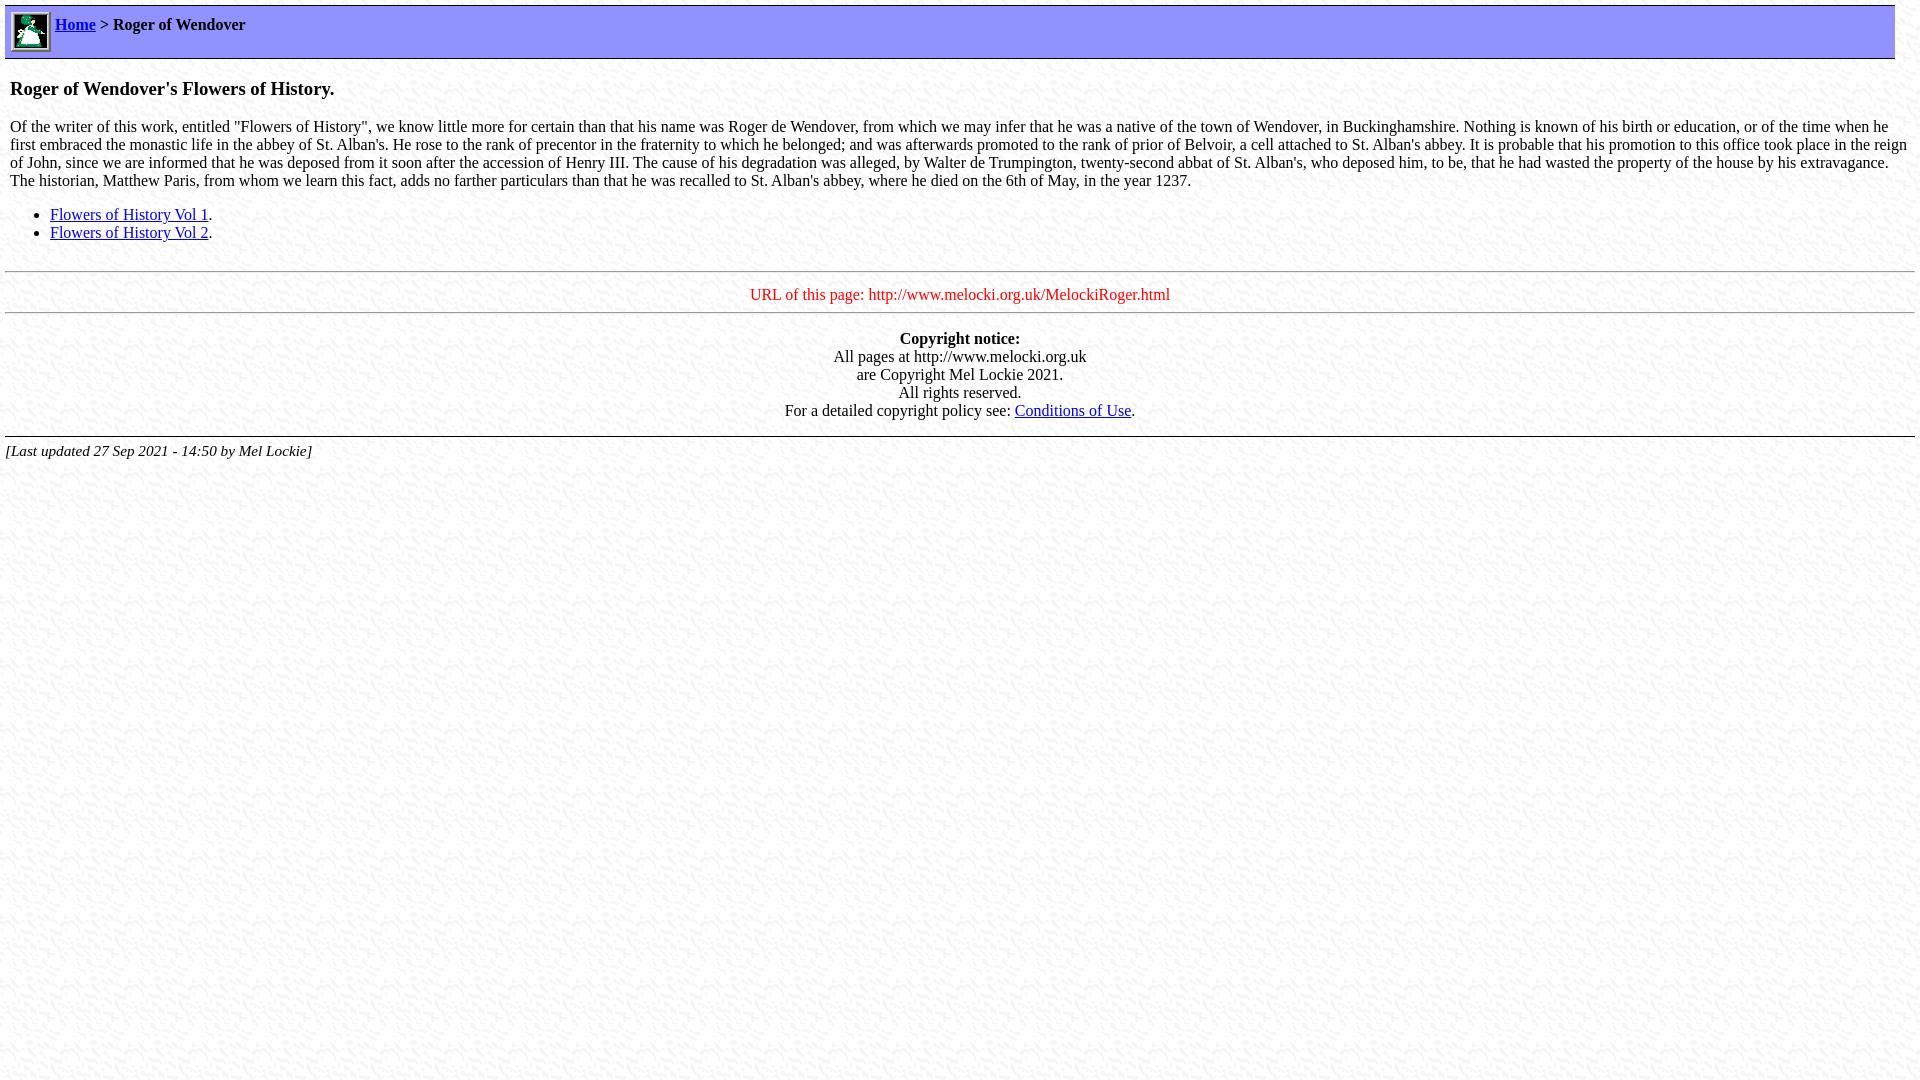 Image resolution: width=1920 pixels, height=1080 pixels. I want to click on Conditions of Use, so click(1072, 410).